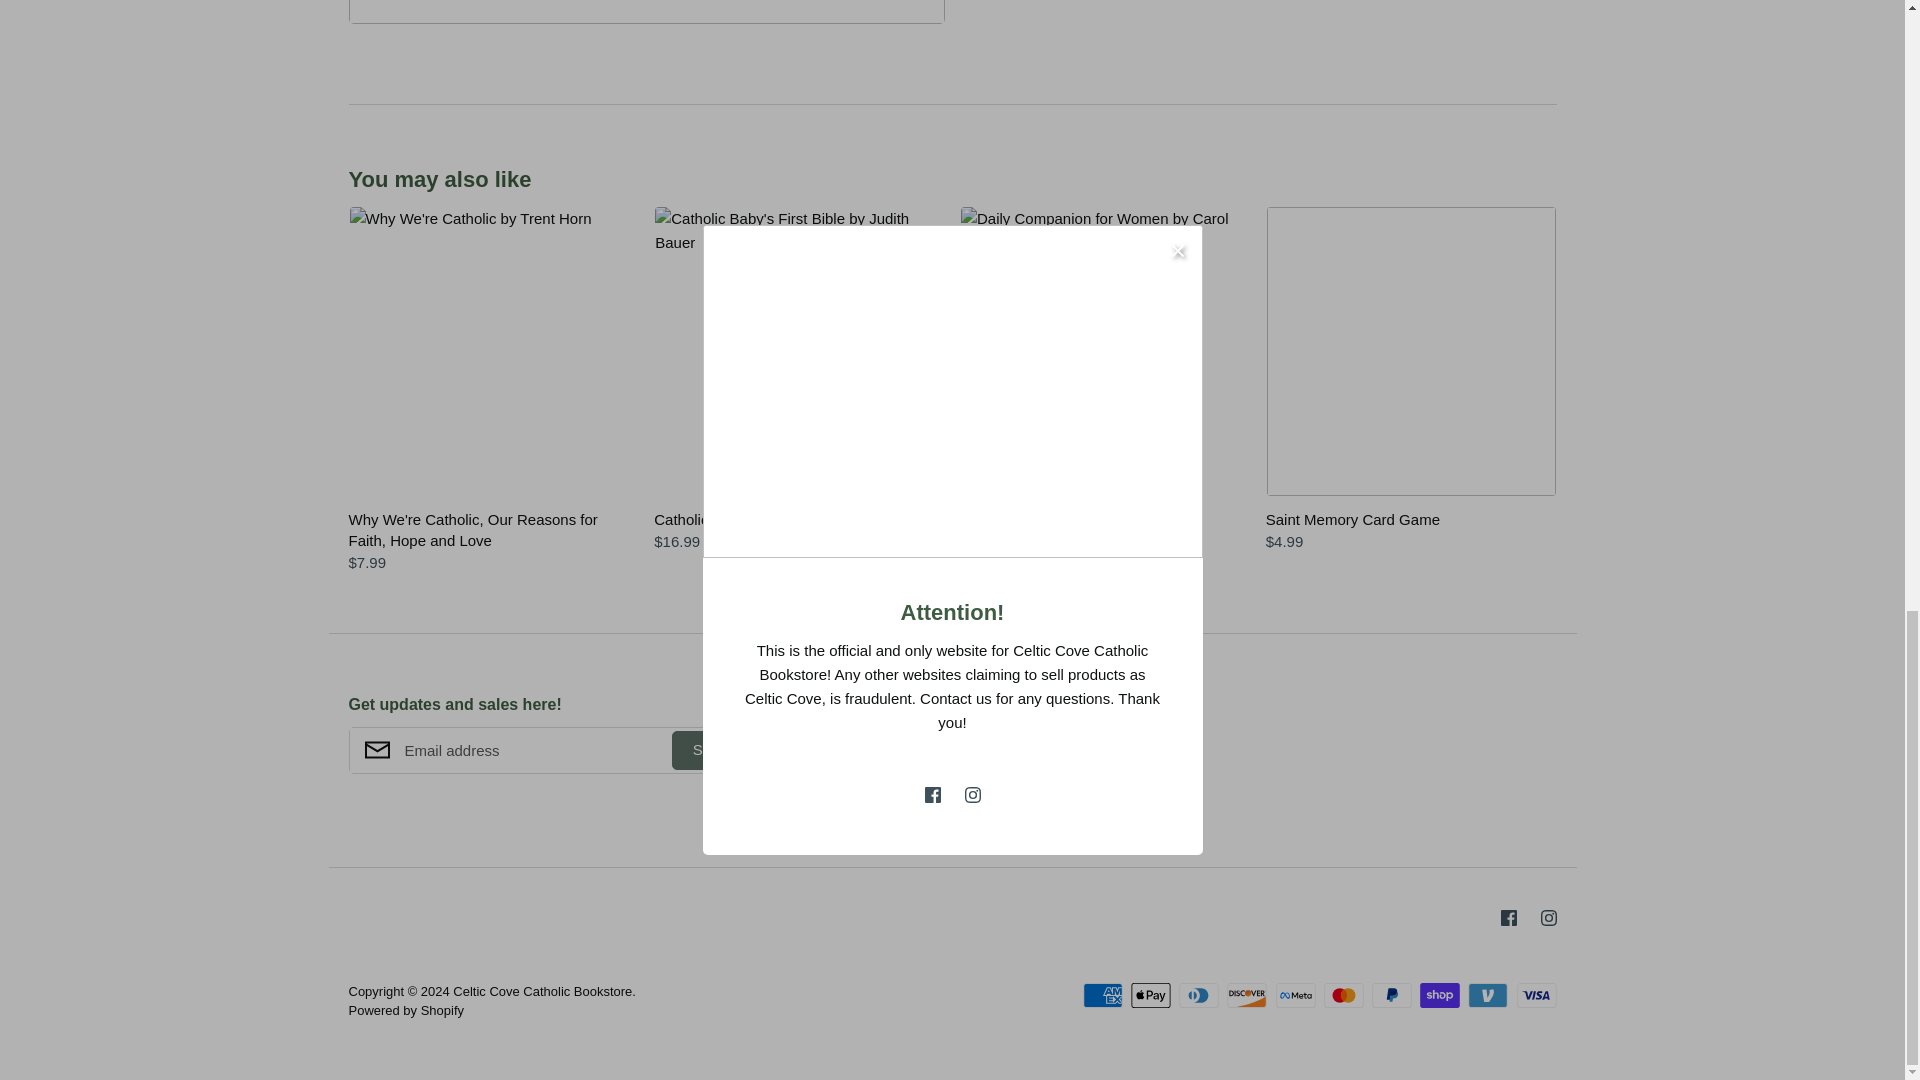 Image resolution: width=1920 pixels, height=1080 pixels. Describe the element at coordinates (1102, 994) in the screenshot. I see `American Express` at that location.